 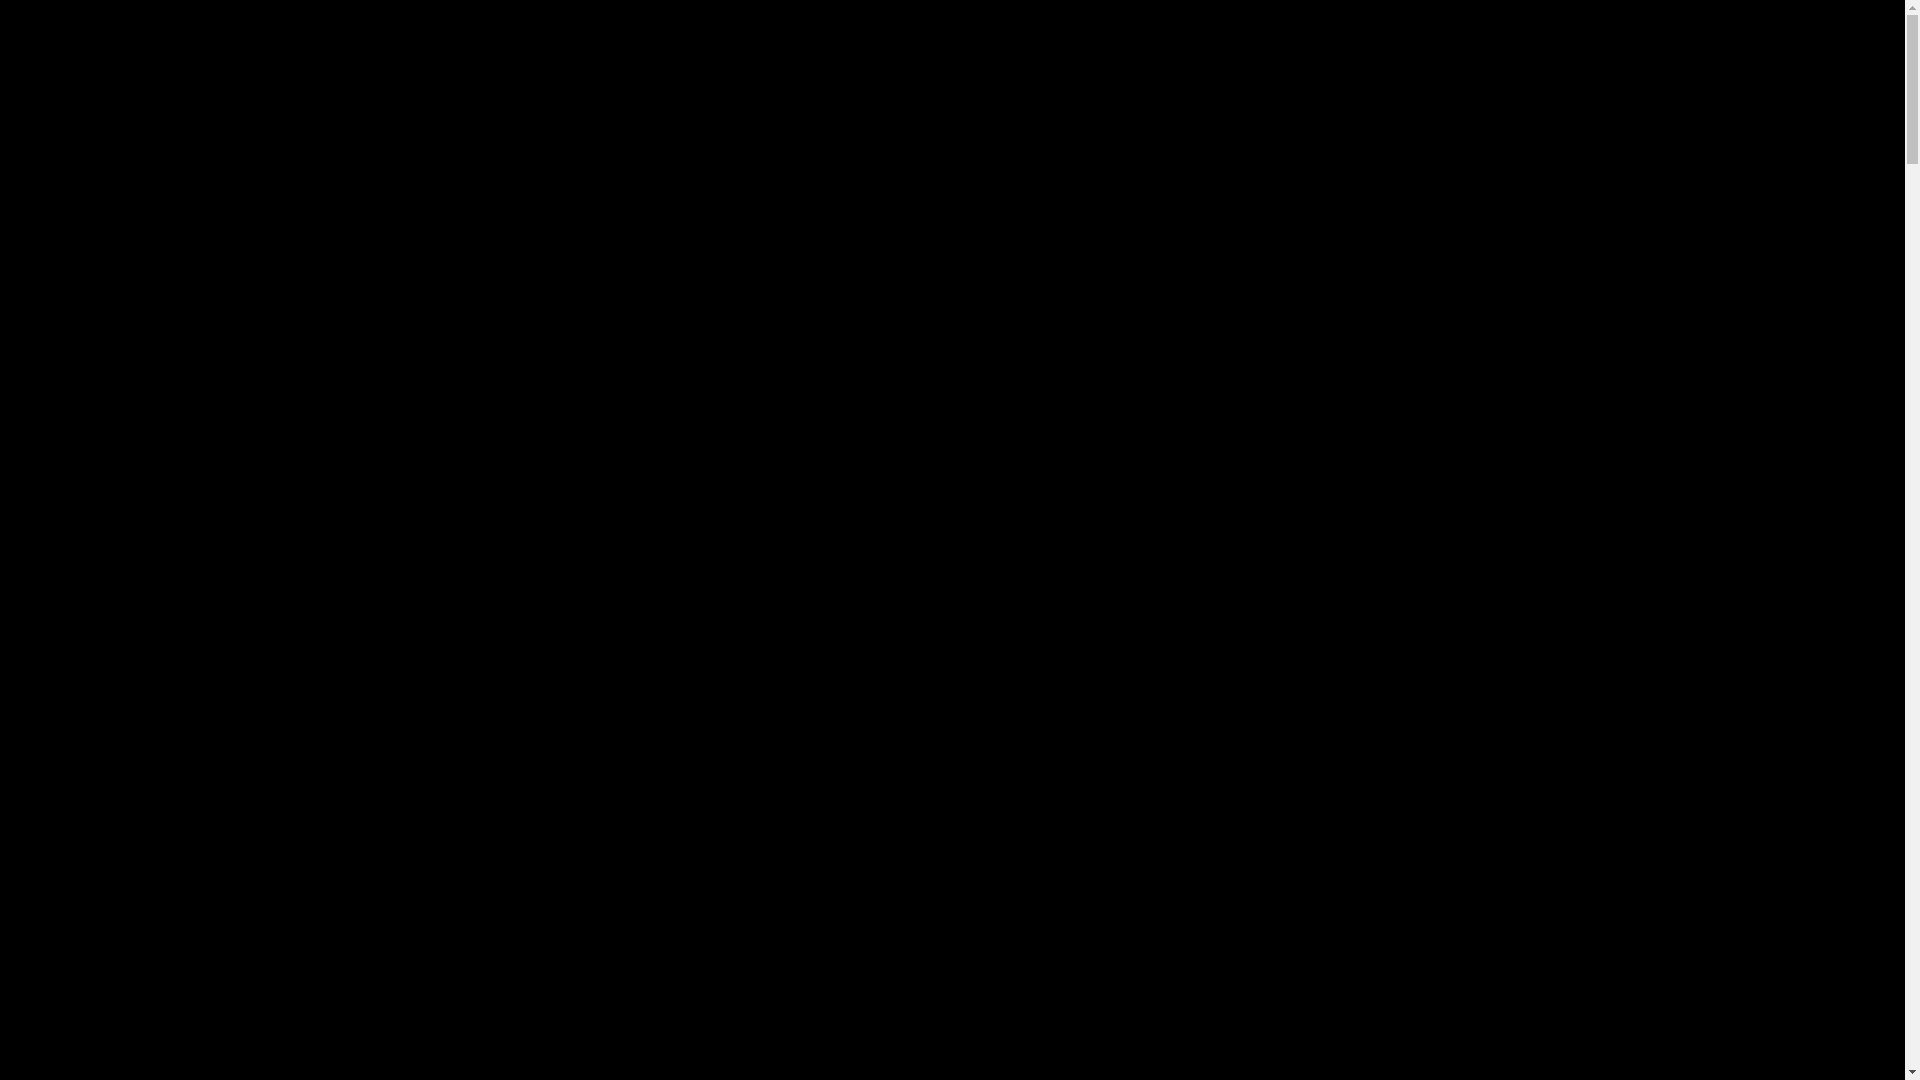 What do you see at coordinates (402, 578) in the screenshot?
I see `HOME` at bounding box center [402, 578].